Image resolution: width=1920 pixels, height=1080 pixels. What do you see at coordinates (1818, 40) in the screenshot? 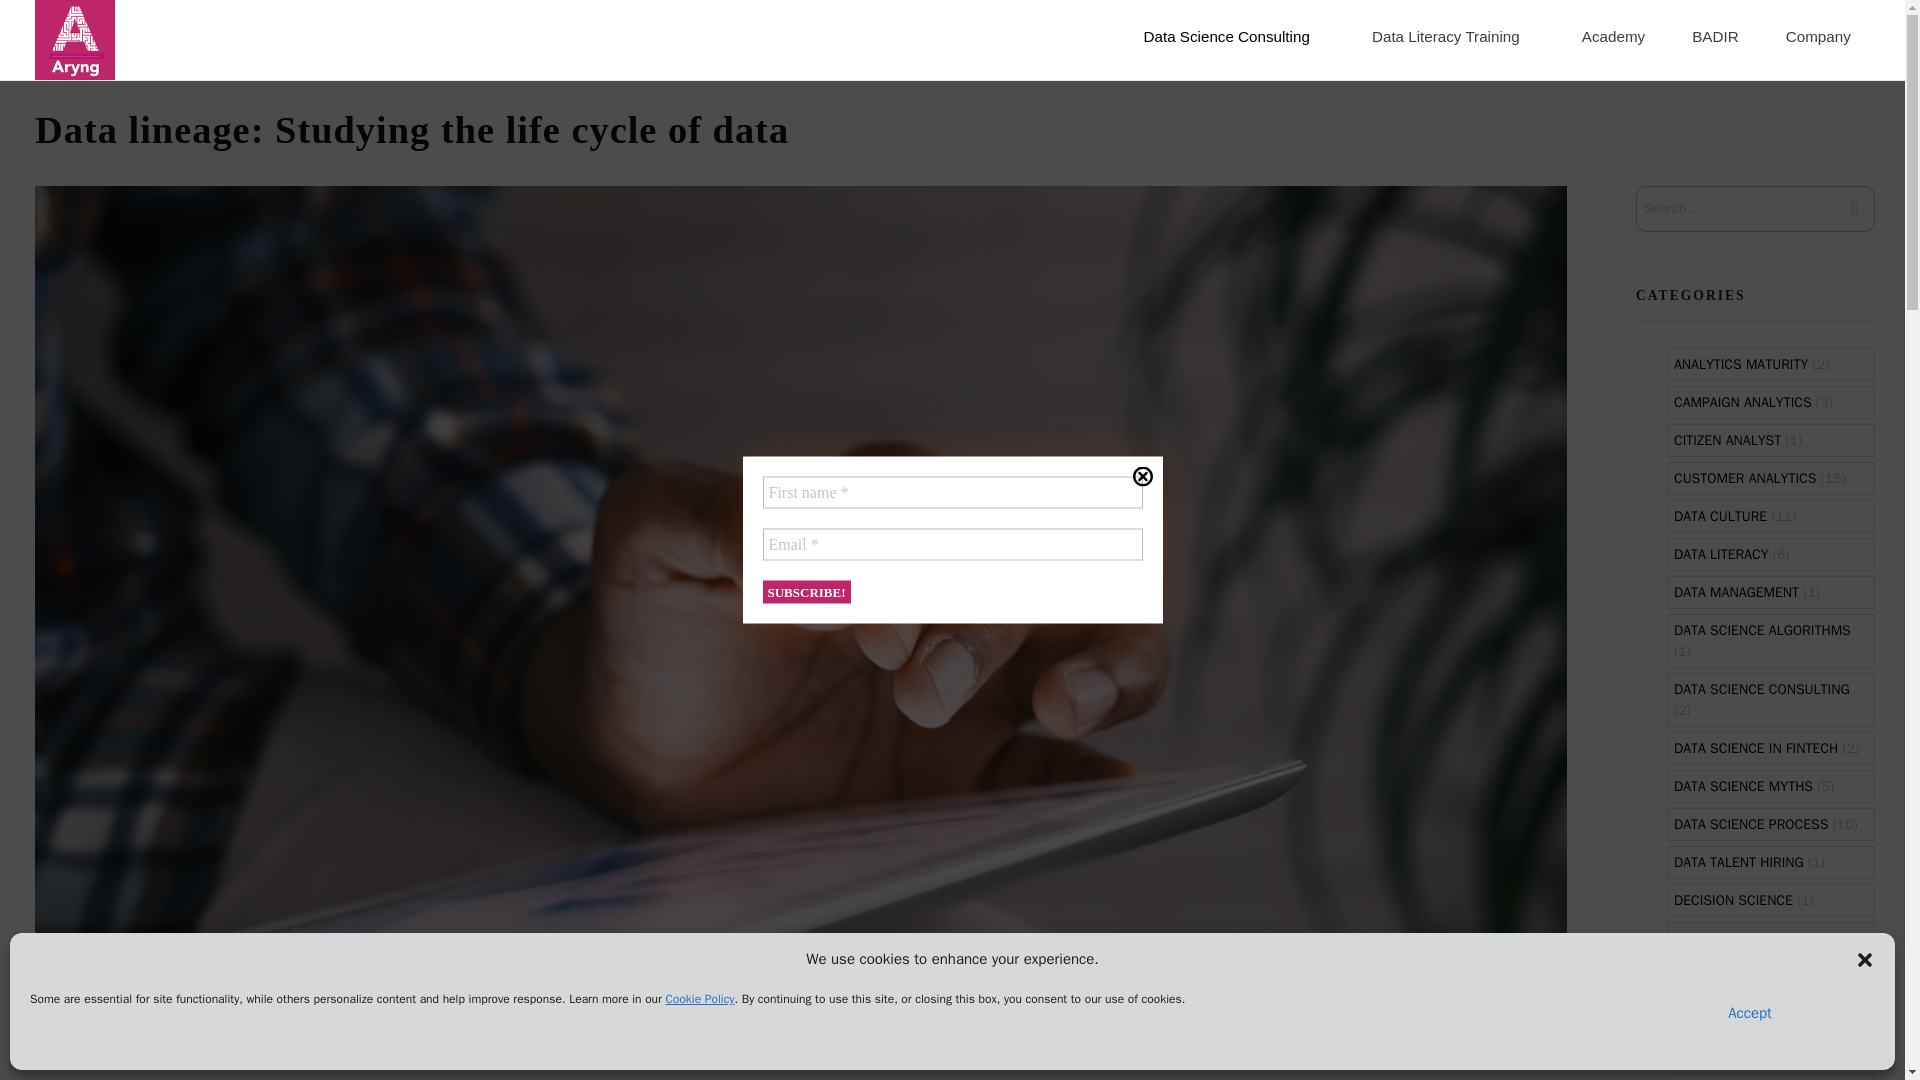
I see `Company` at bounding box center [1818, 40].